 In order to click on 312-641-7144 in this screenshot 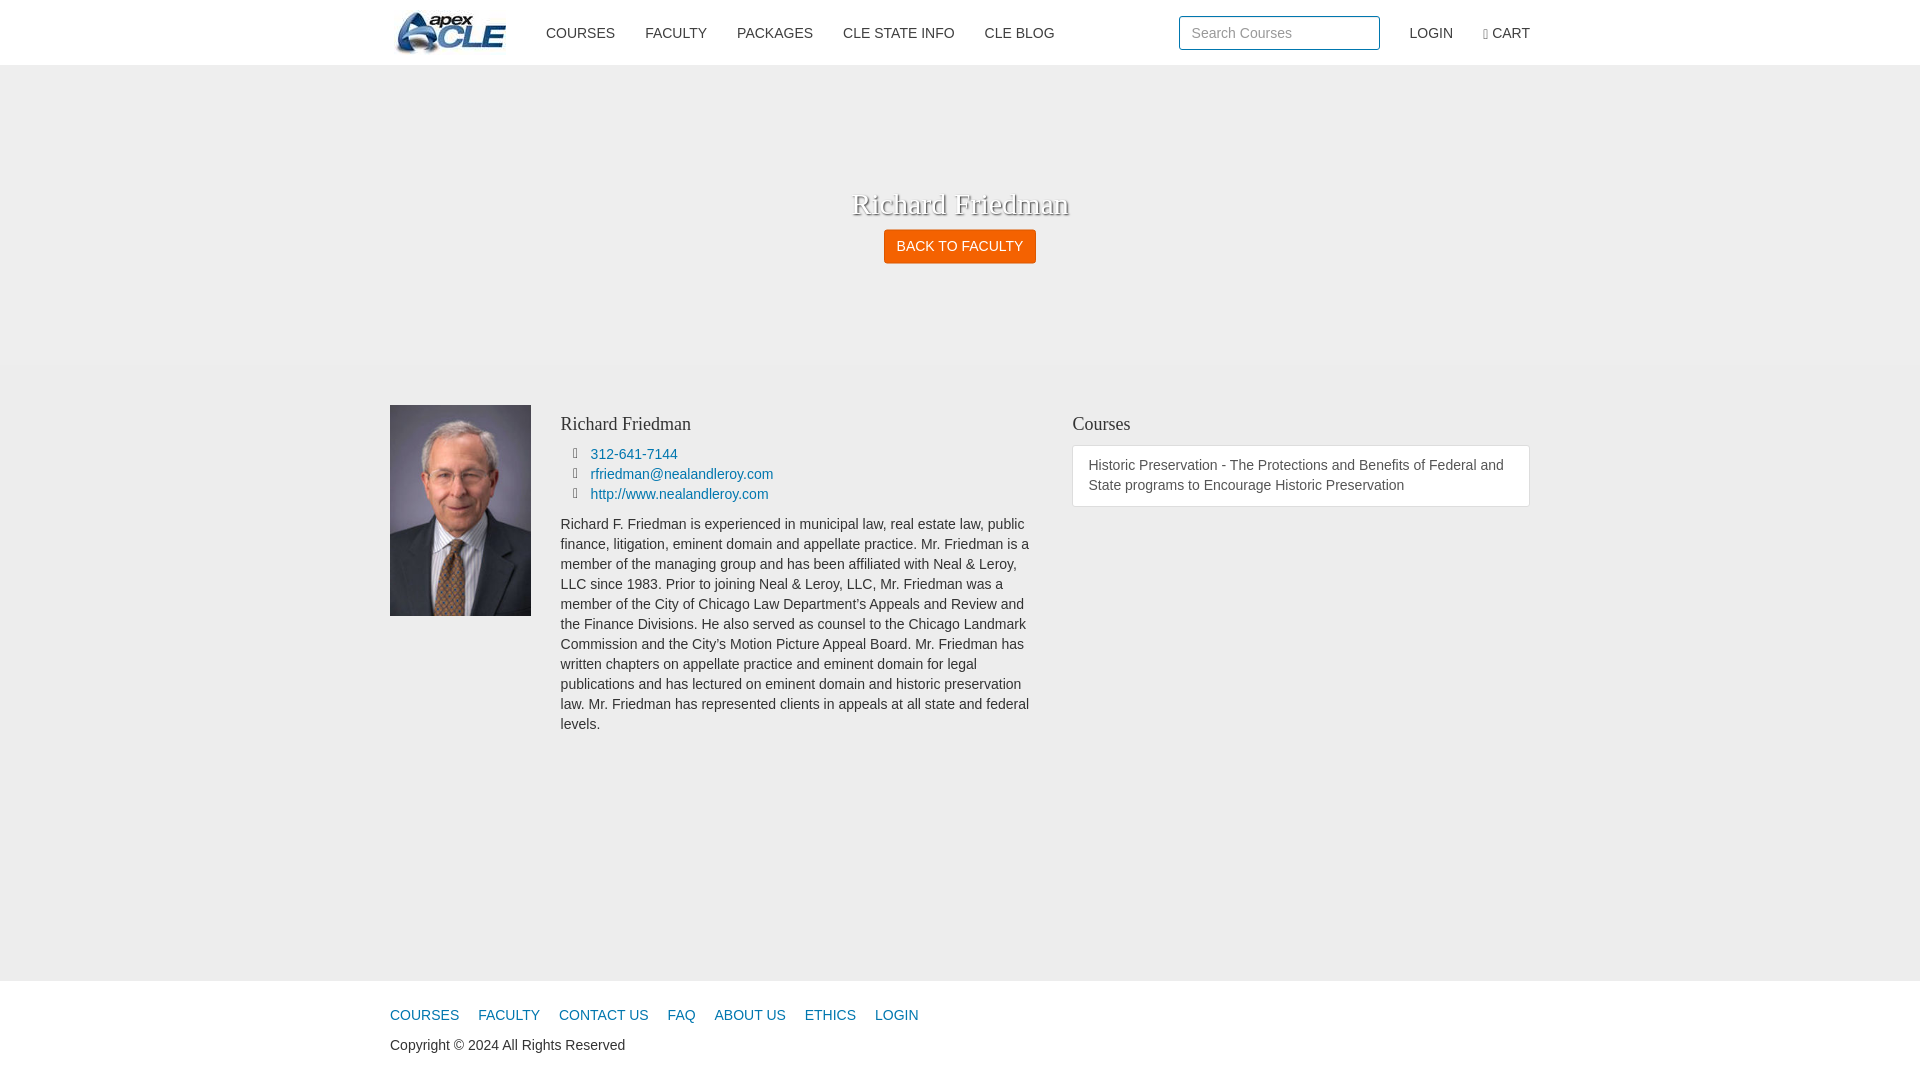, I will do `click(634, 454)`.